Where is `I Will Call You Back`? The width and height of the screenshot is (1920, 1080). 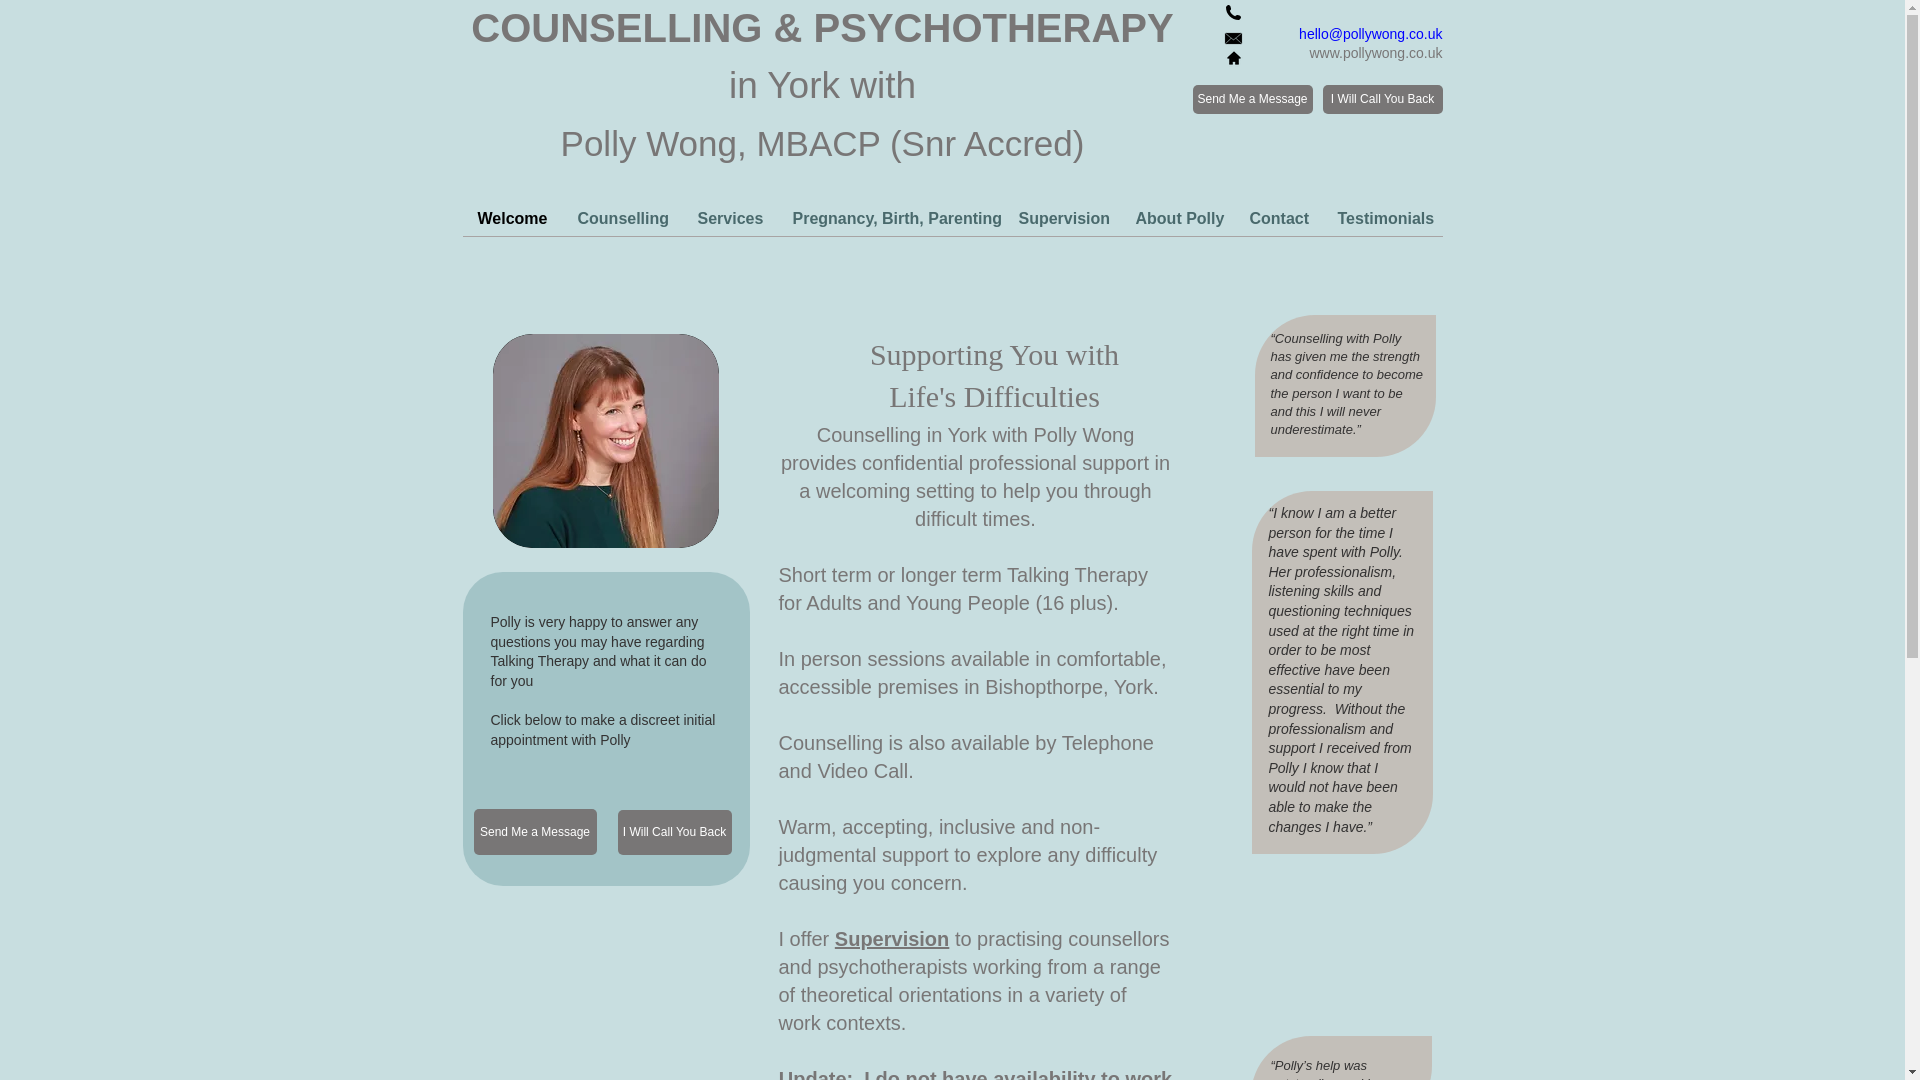 I Will Call You Back is located at coordinates (1382, 100).